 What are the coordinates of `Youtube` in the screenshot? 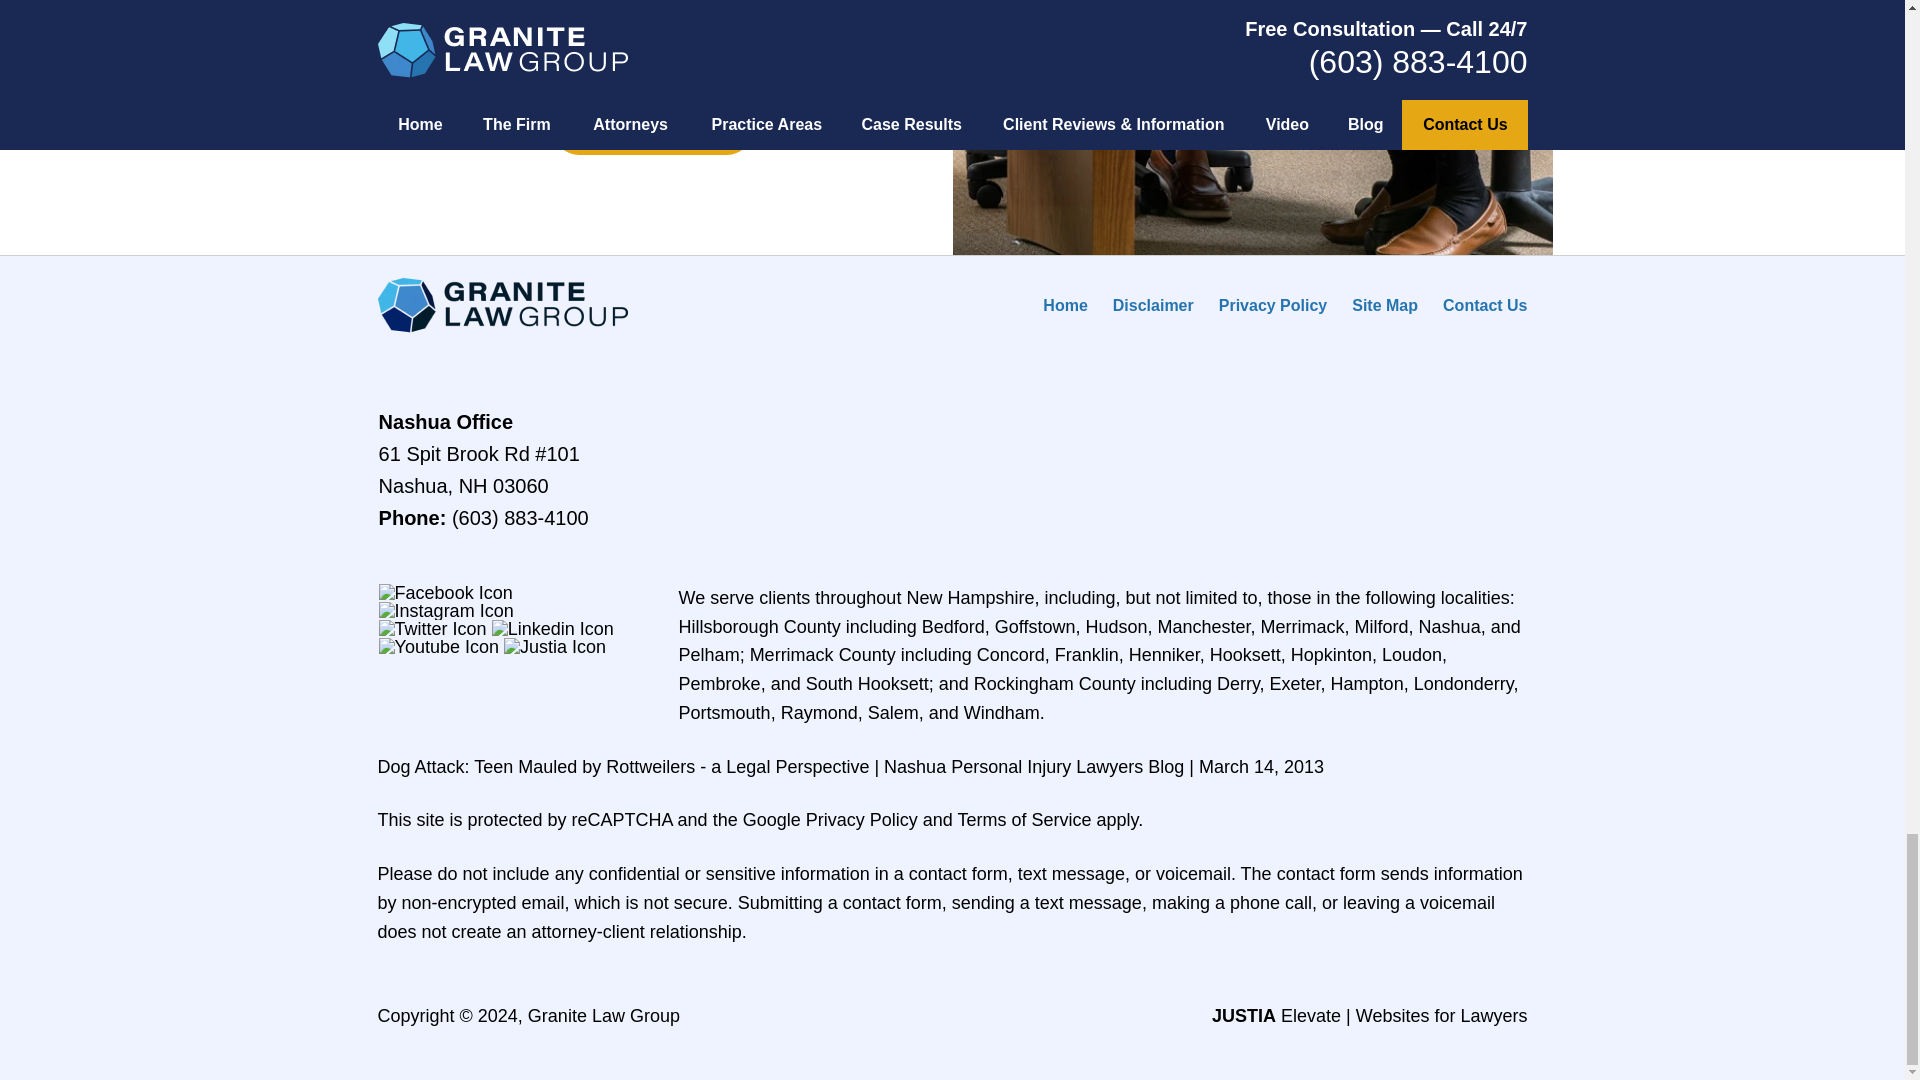 It's located at (438, 646).